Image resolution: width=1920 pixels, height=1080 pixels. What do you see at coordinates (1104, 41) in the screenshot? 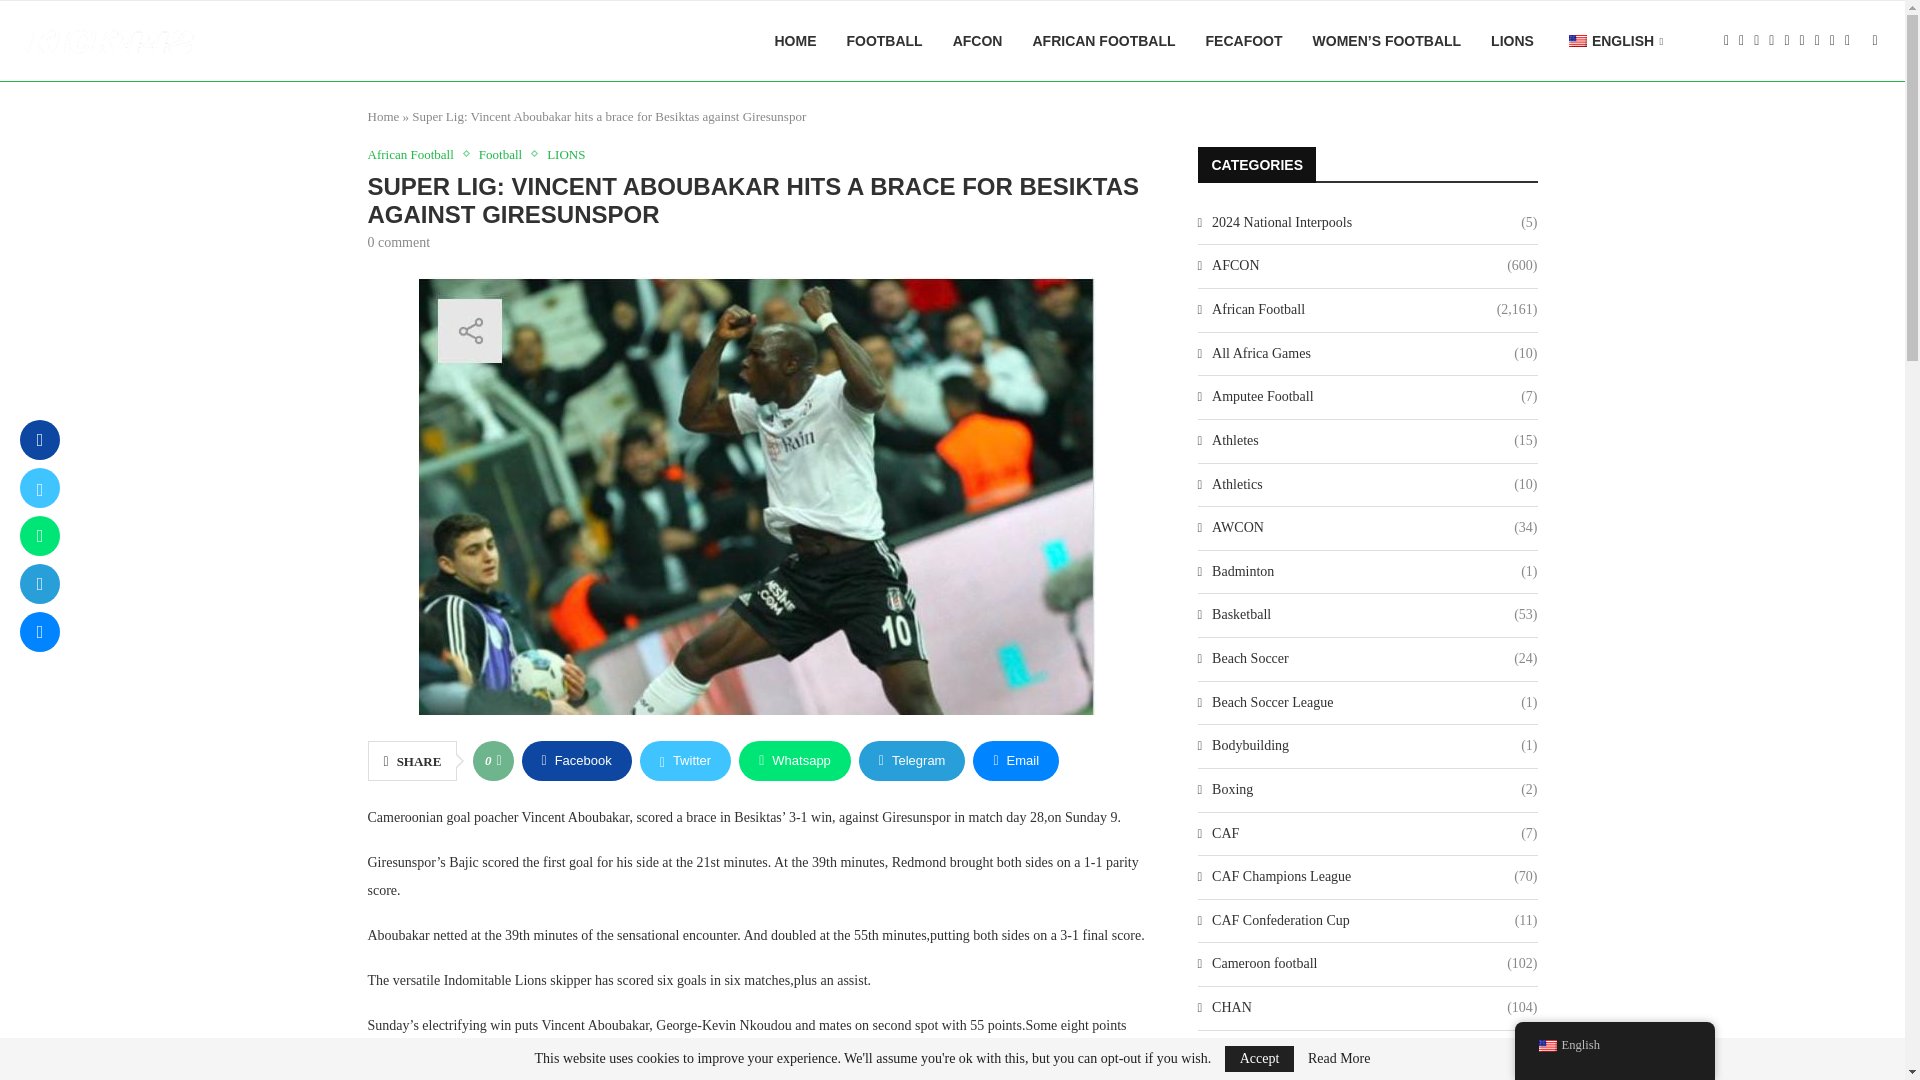
I see `AFRICAN FOOTBALL` at bounding box center [1104, 41].